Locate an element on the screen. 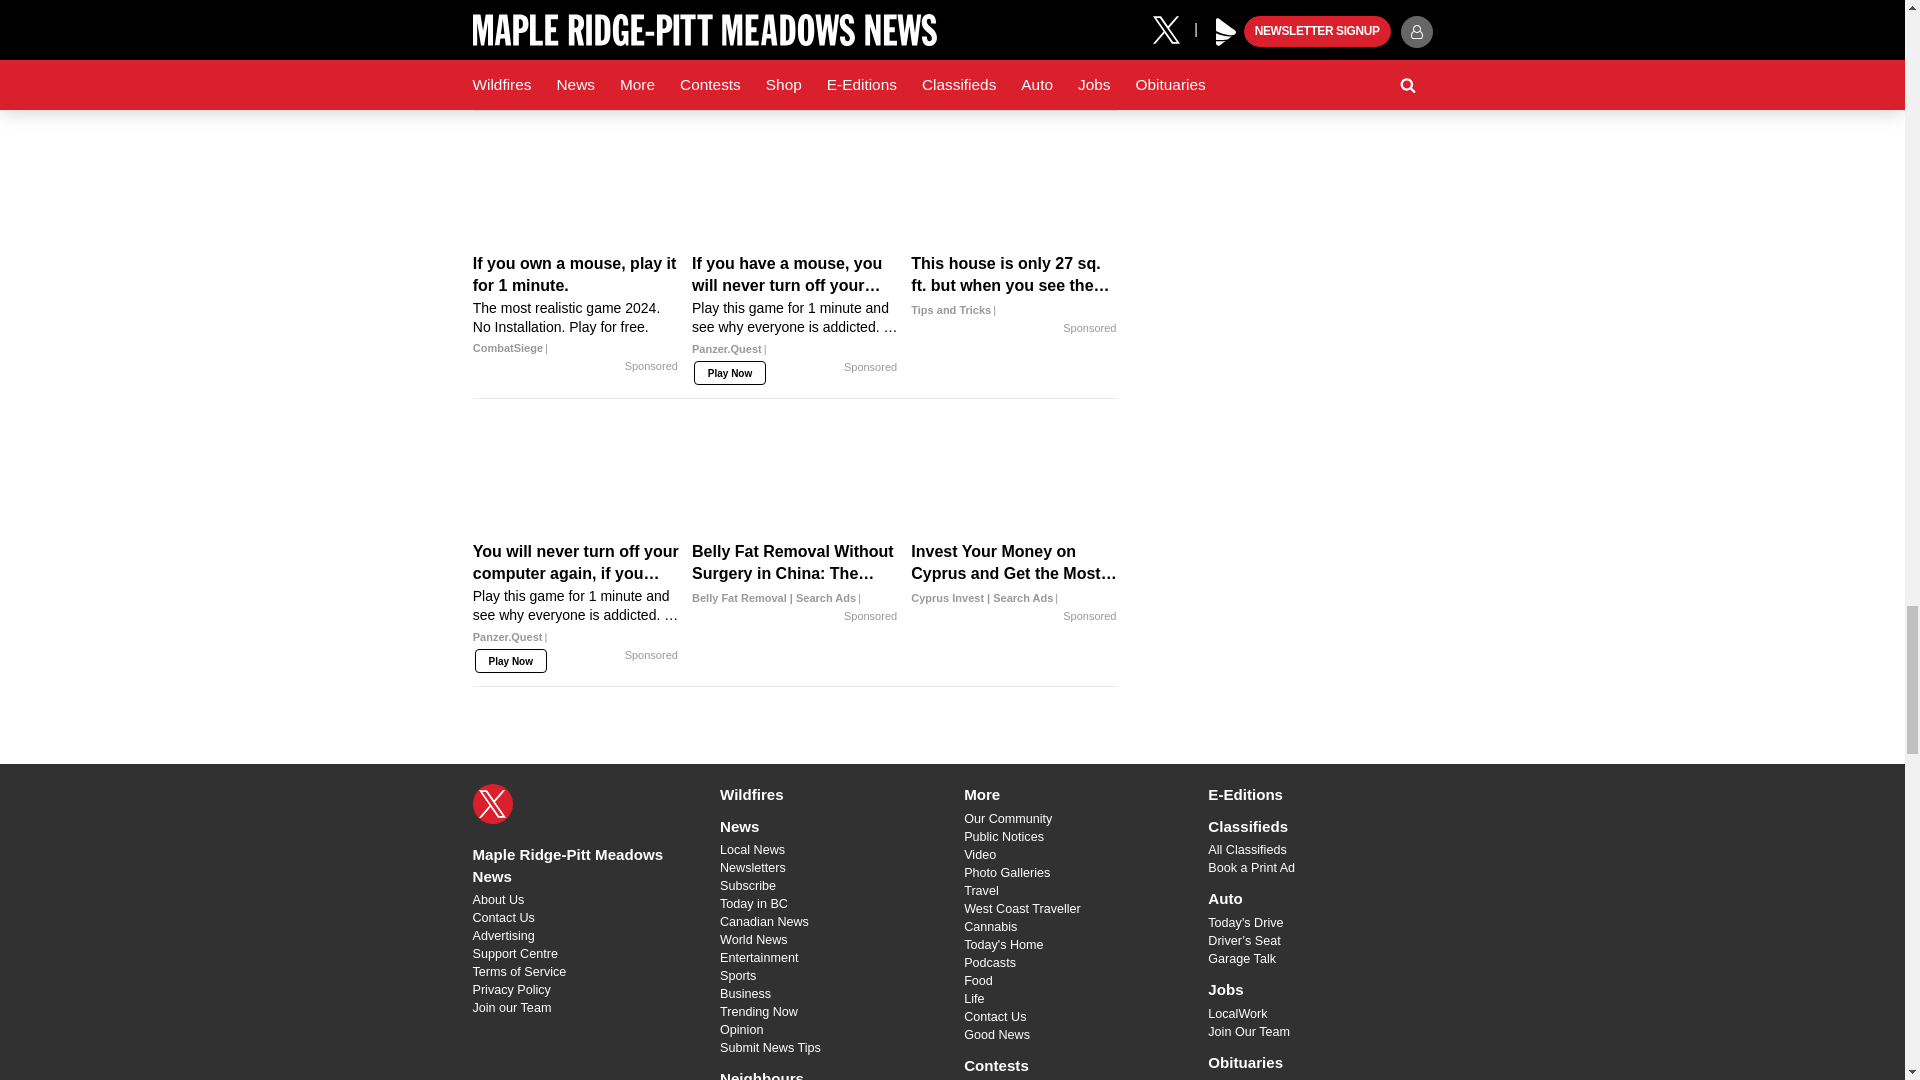 Image resolution: width=1920 pixels, height=1080 pixels. Login is located at coordinates (960, 22).